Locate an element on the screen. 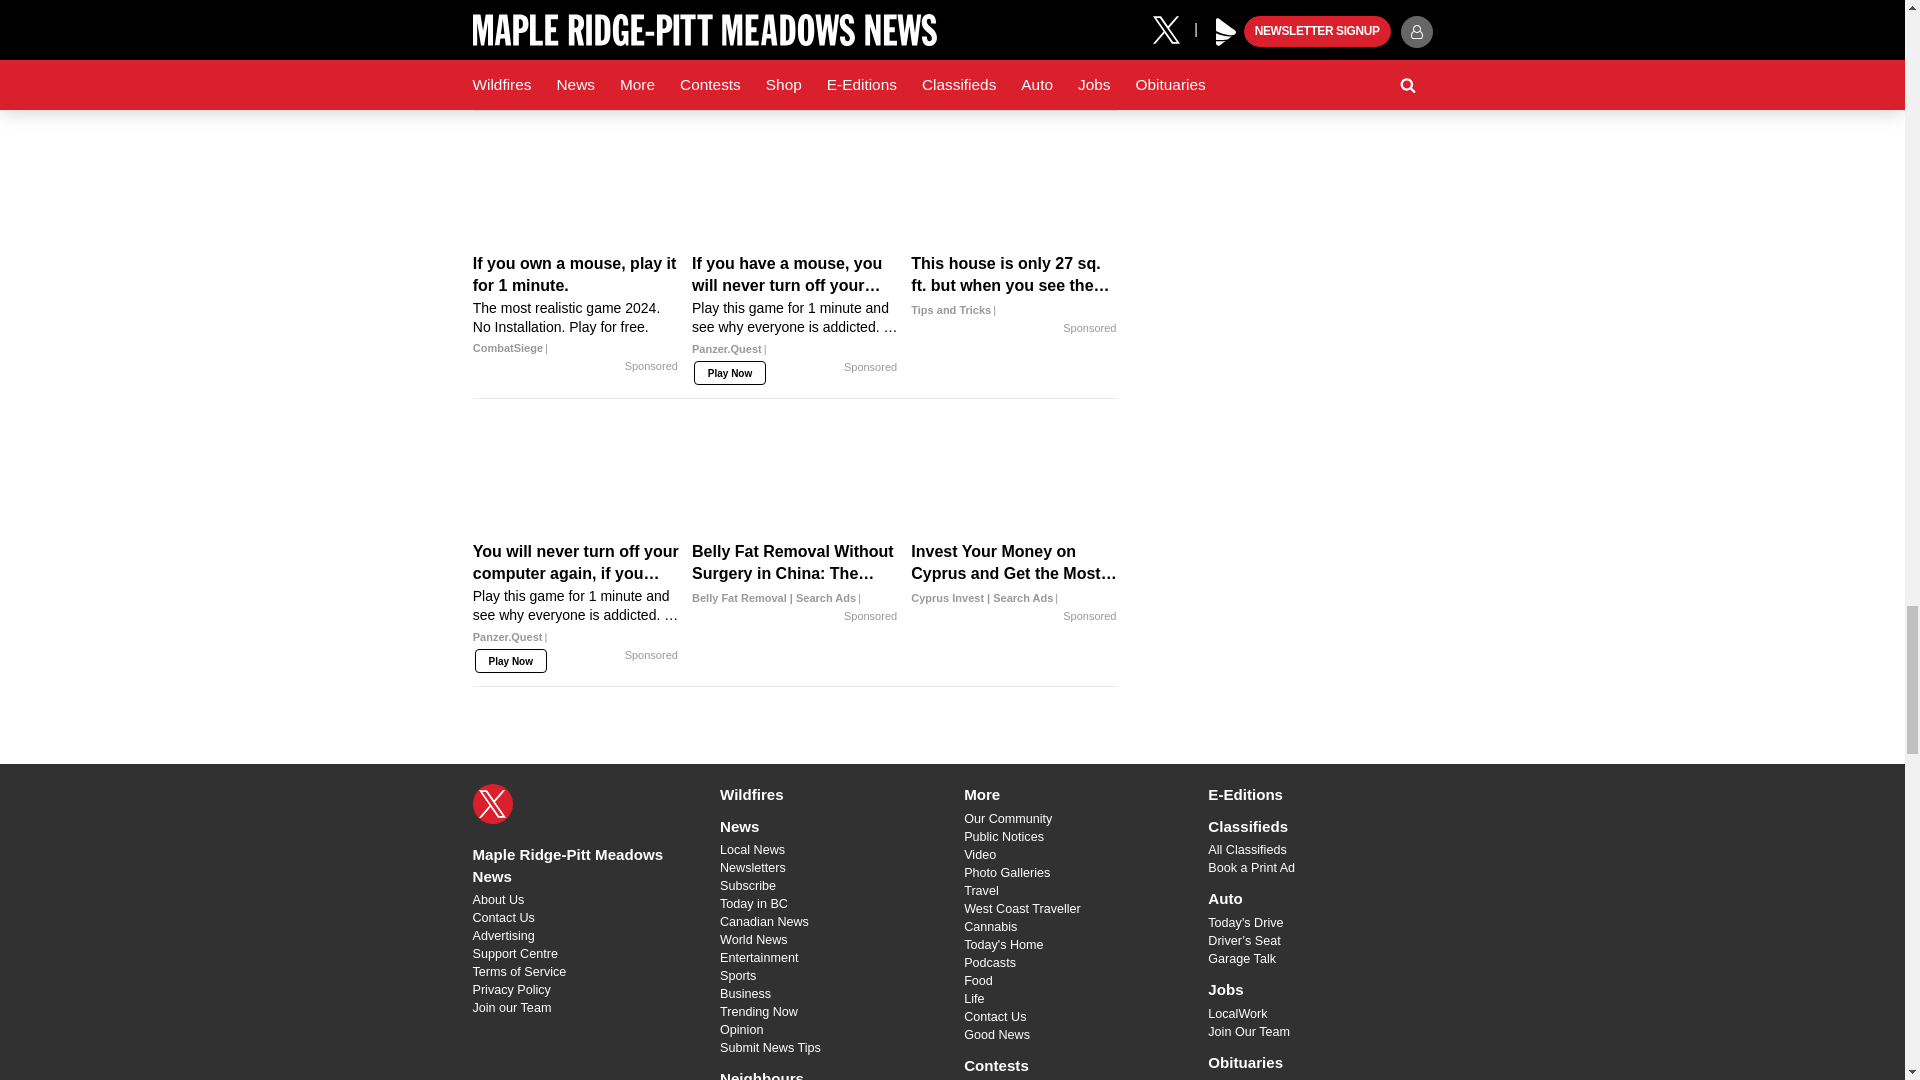 Image resolution: width=1920 pixels, height=1080 pixels. Login is located at coordinates (960, 22).